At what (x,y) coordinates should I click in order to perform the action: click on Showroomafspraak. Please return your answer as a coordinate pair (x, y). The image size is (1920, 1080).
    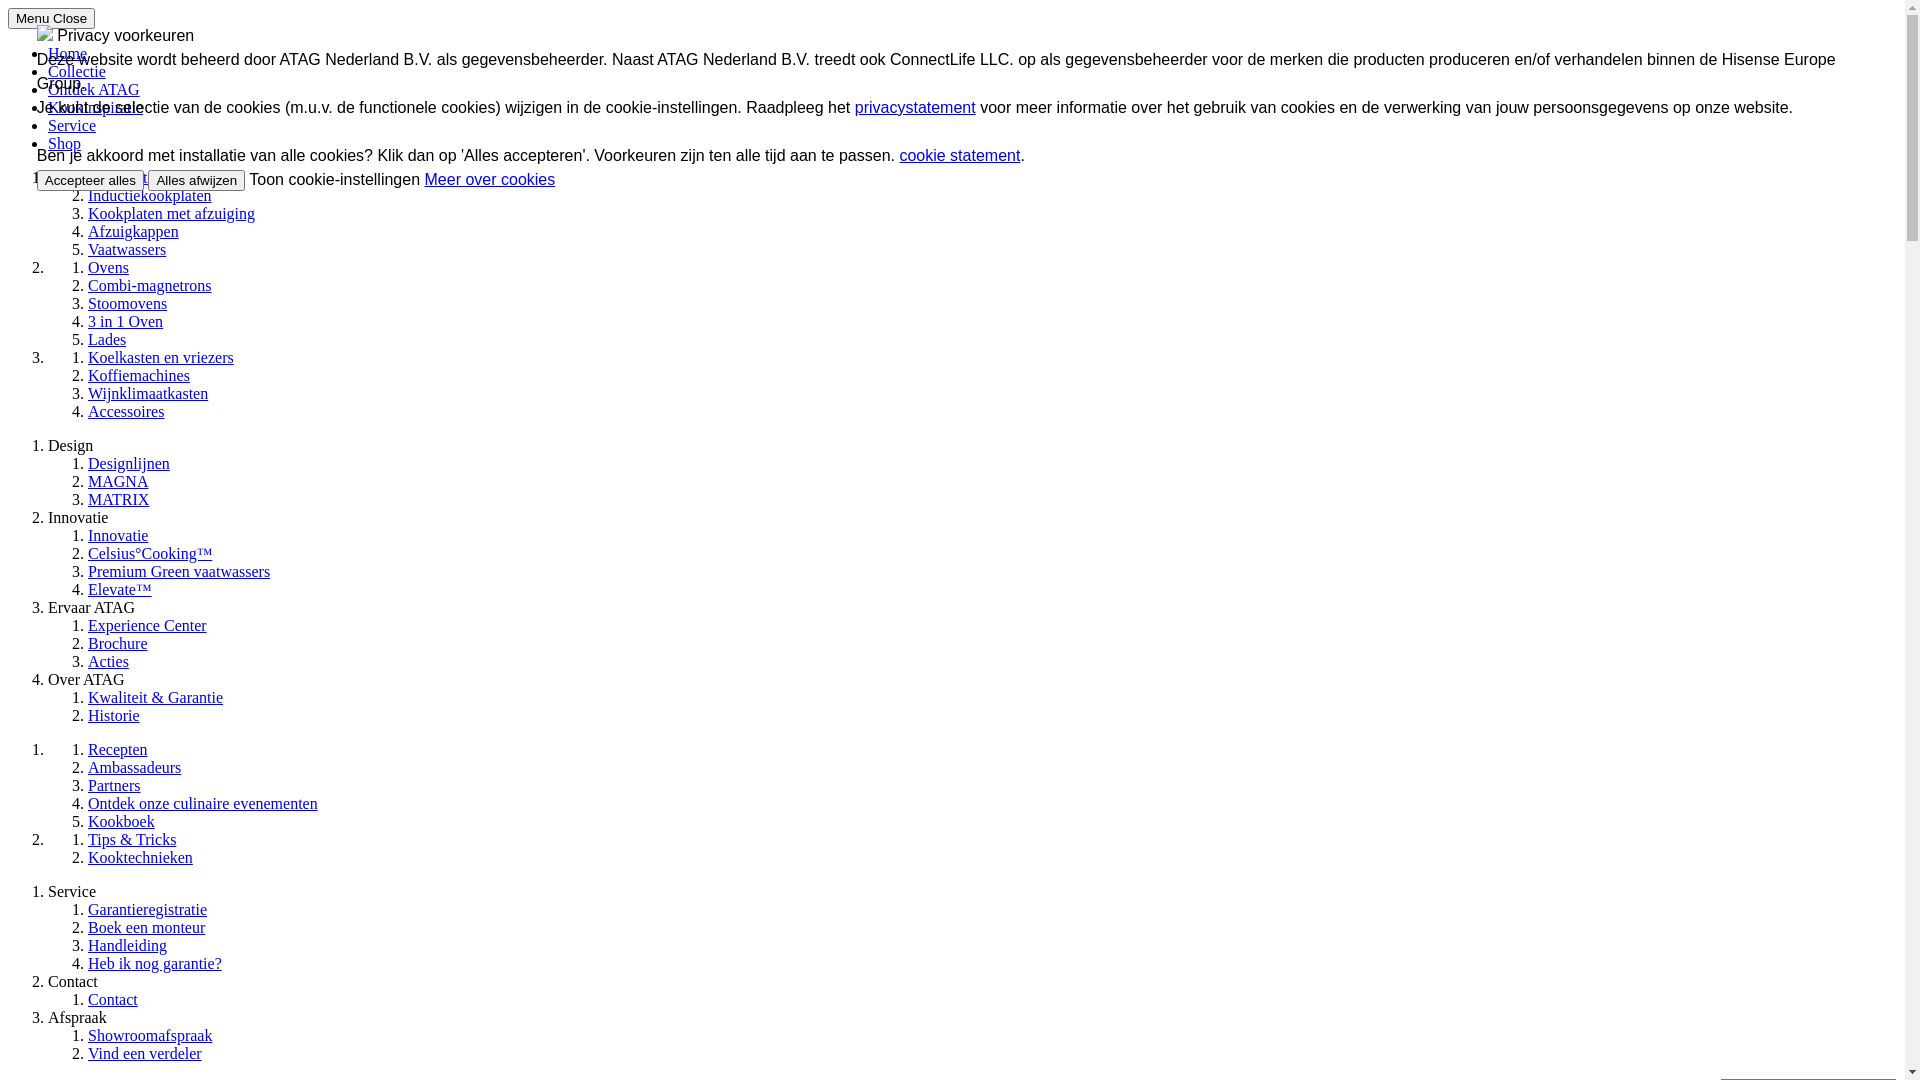
    Looking at the image, I should click on (150, 1036).